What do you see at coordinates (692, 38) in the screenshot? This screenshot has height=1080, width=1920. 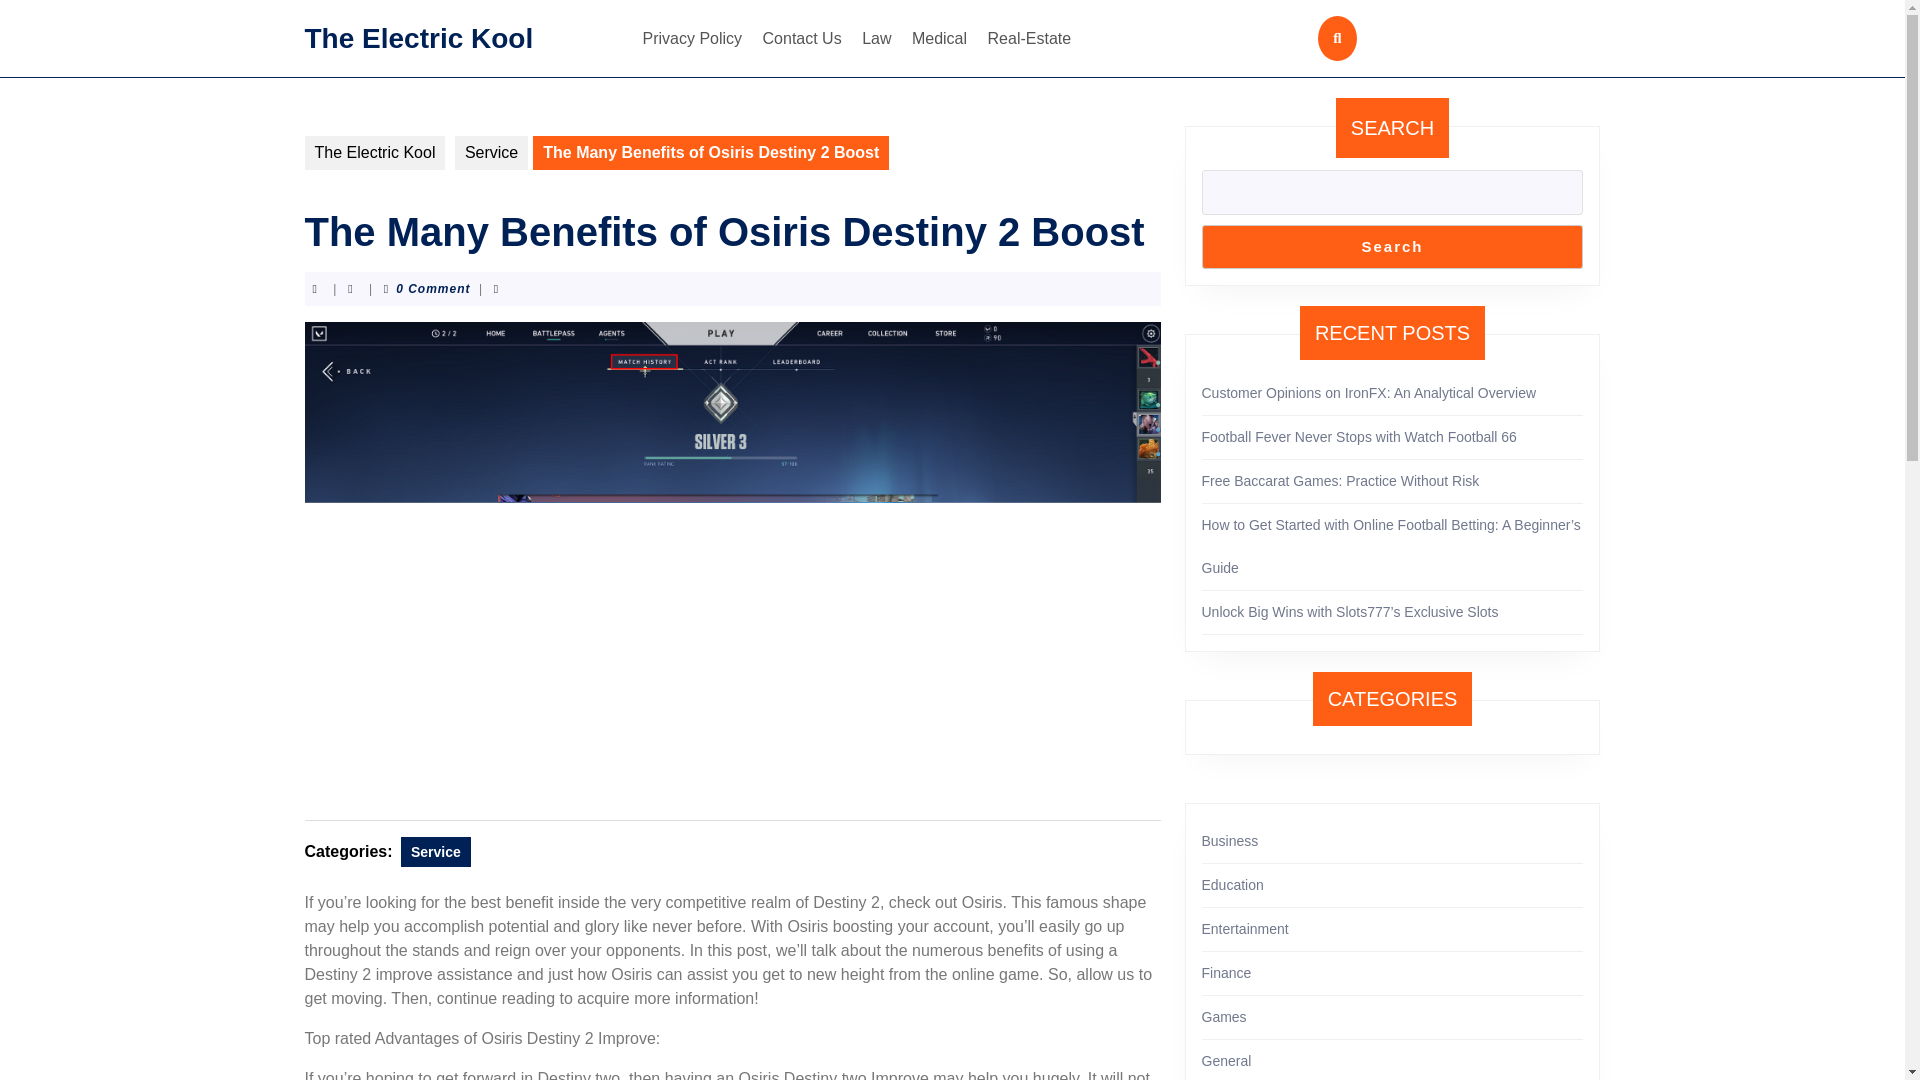 I see `Privacy Policy` at bounding box center [692, 38].